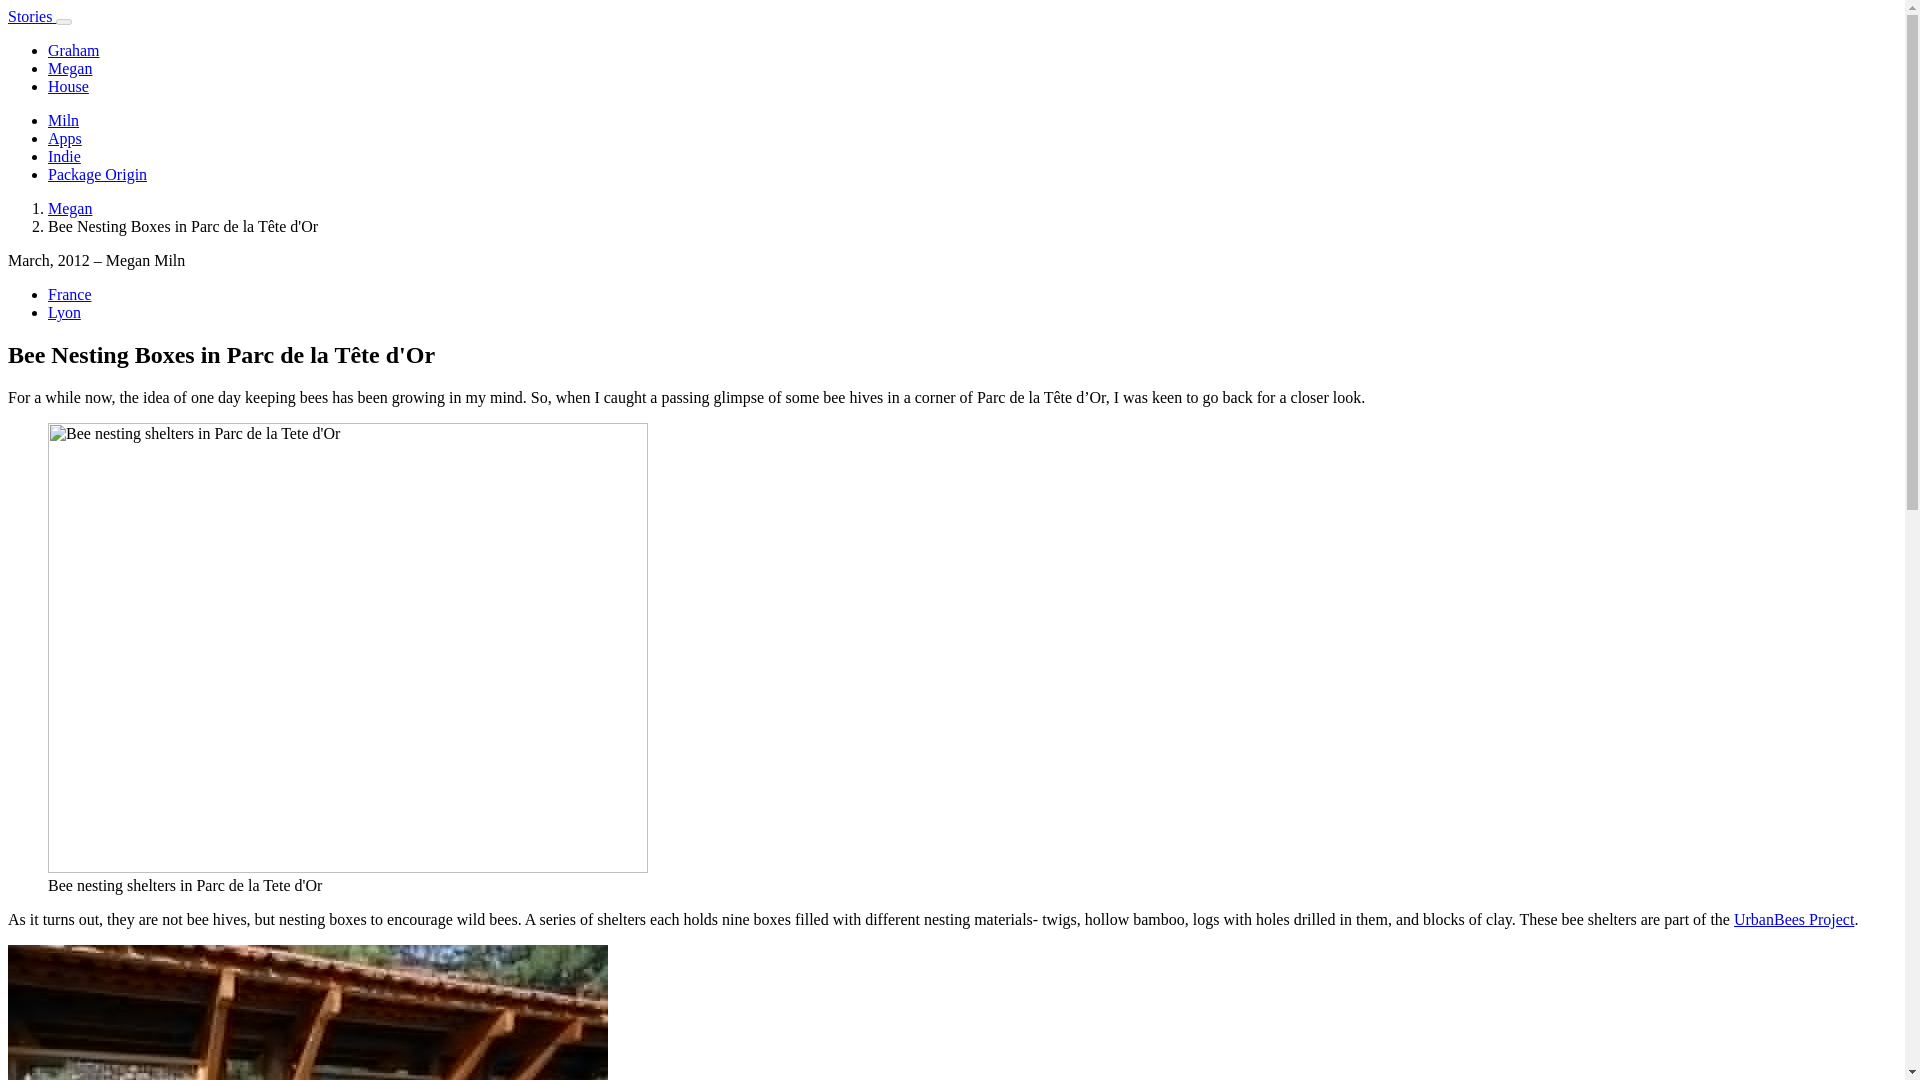 This screenshot has width=1920, height=1080. Describe the element at coordinates (74, 50) in the screenshot. I see `Graham` at that location.